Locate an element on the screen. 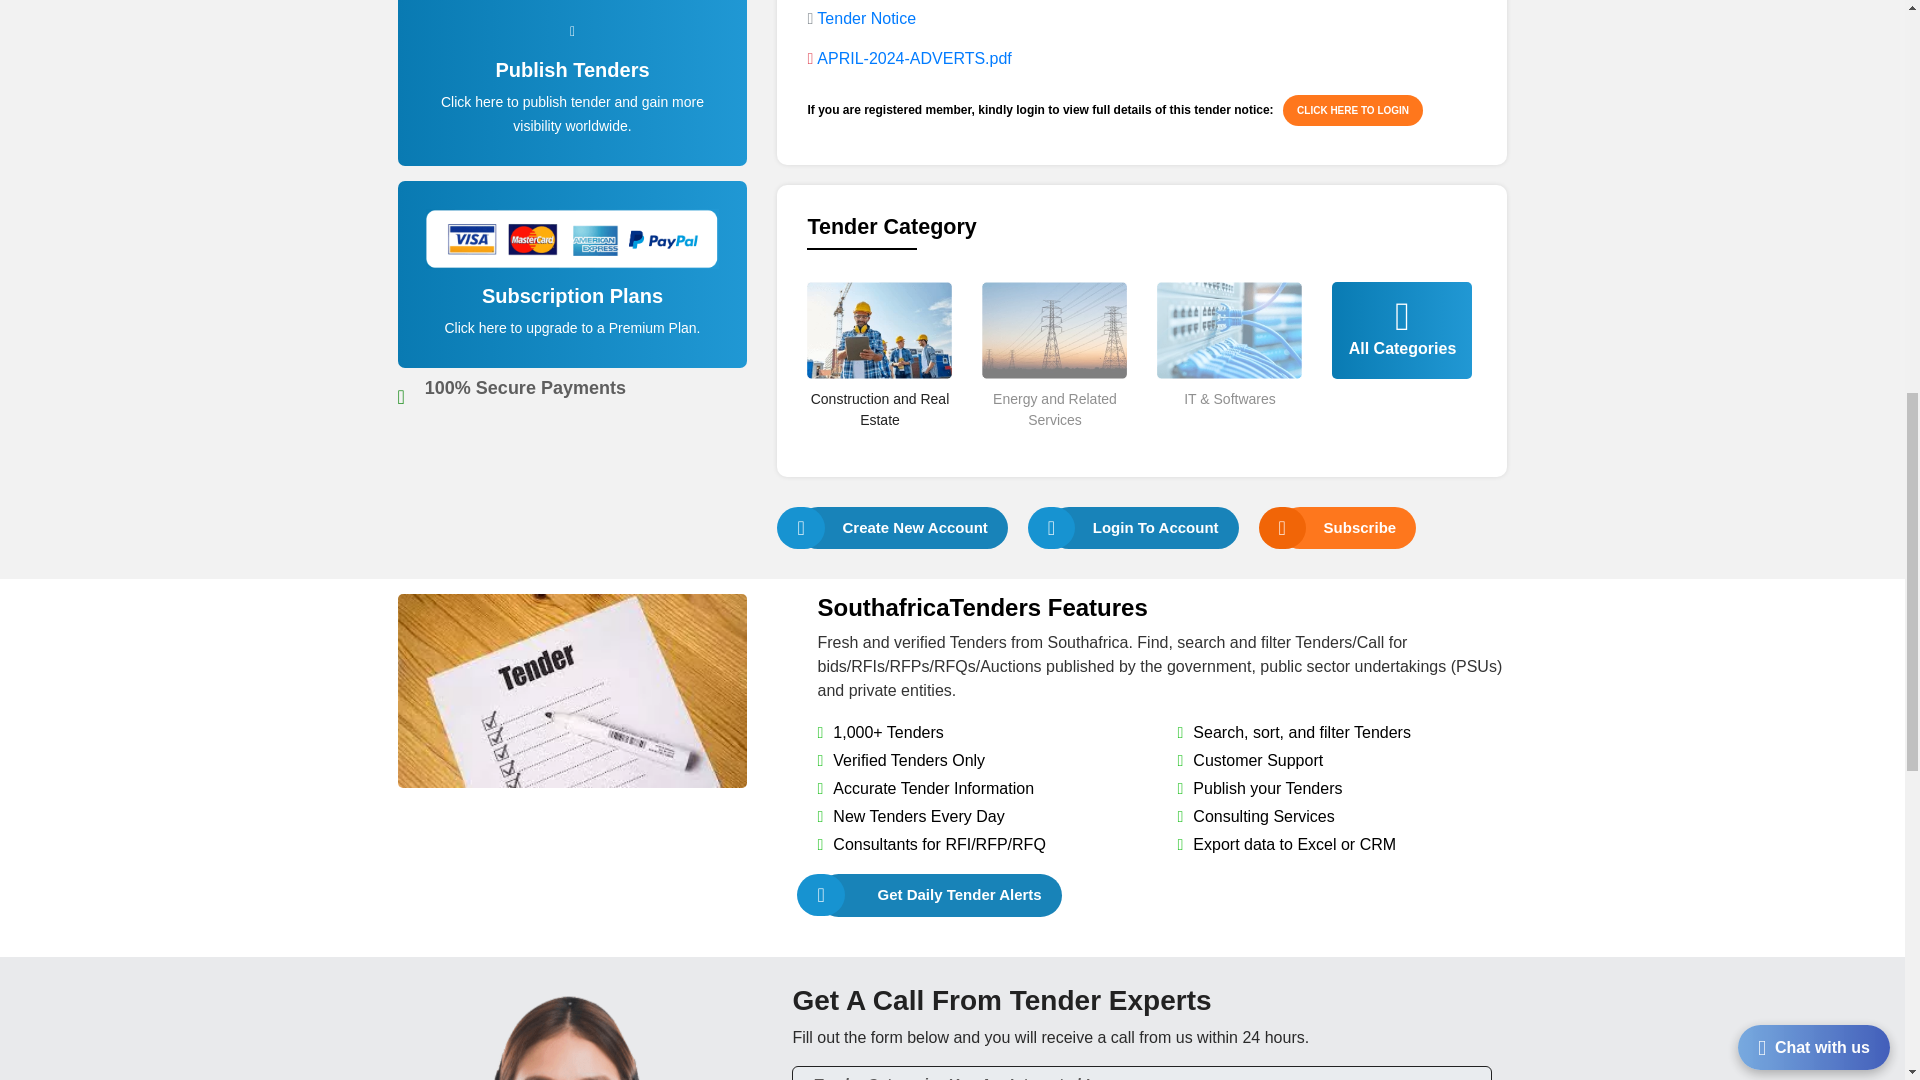 The height and width of the screenshot is (1080, 1920). Construction and Real Estate is located at coordinates (879, 443).